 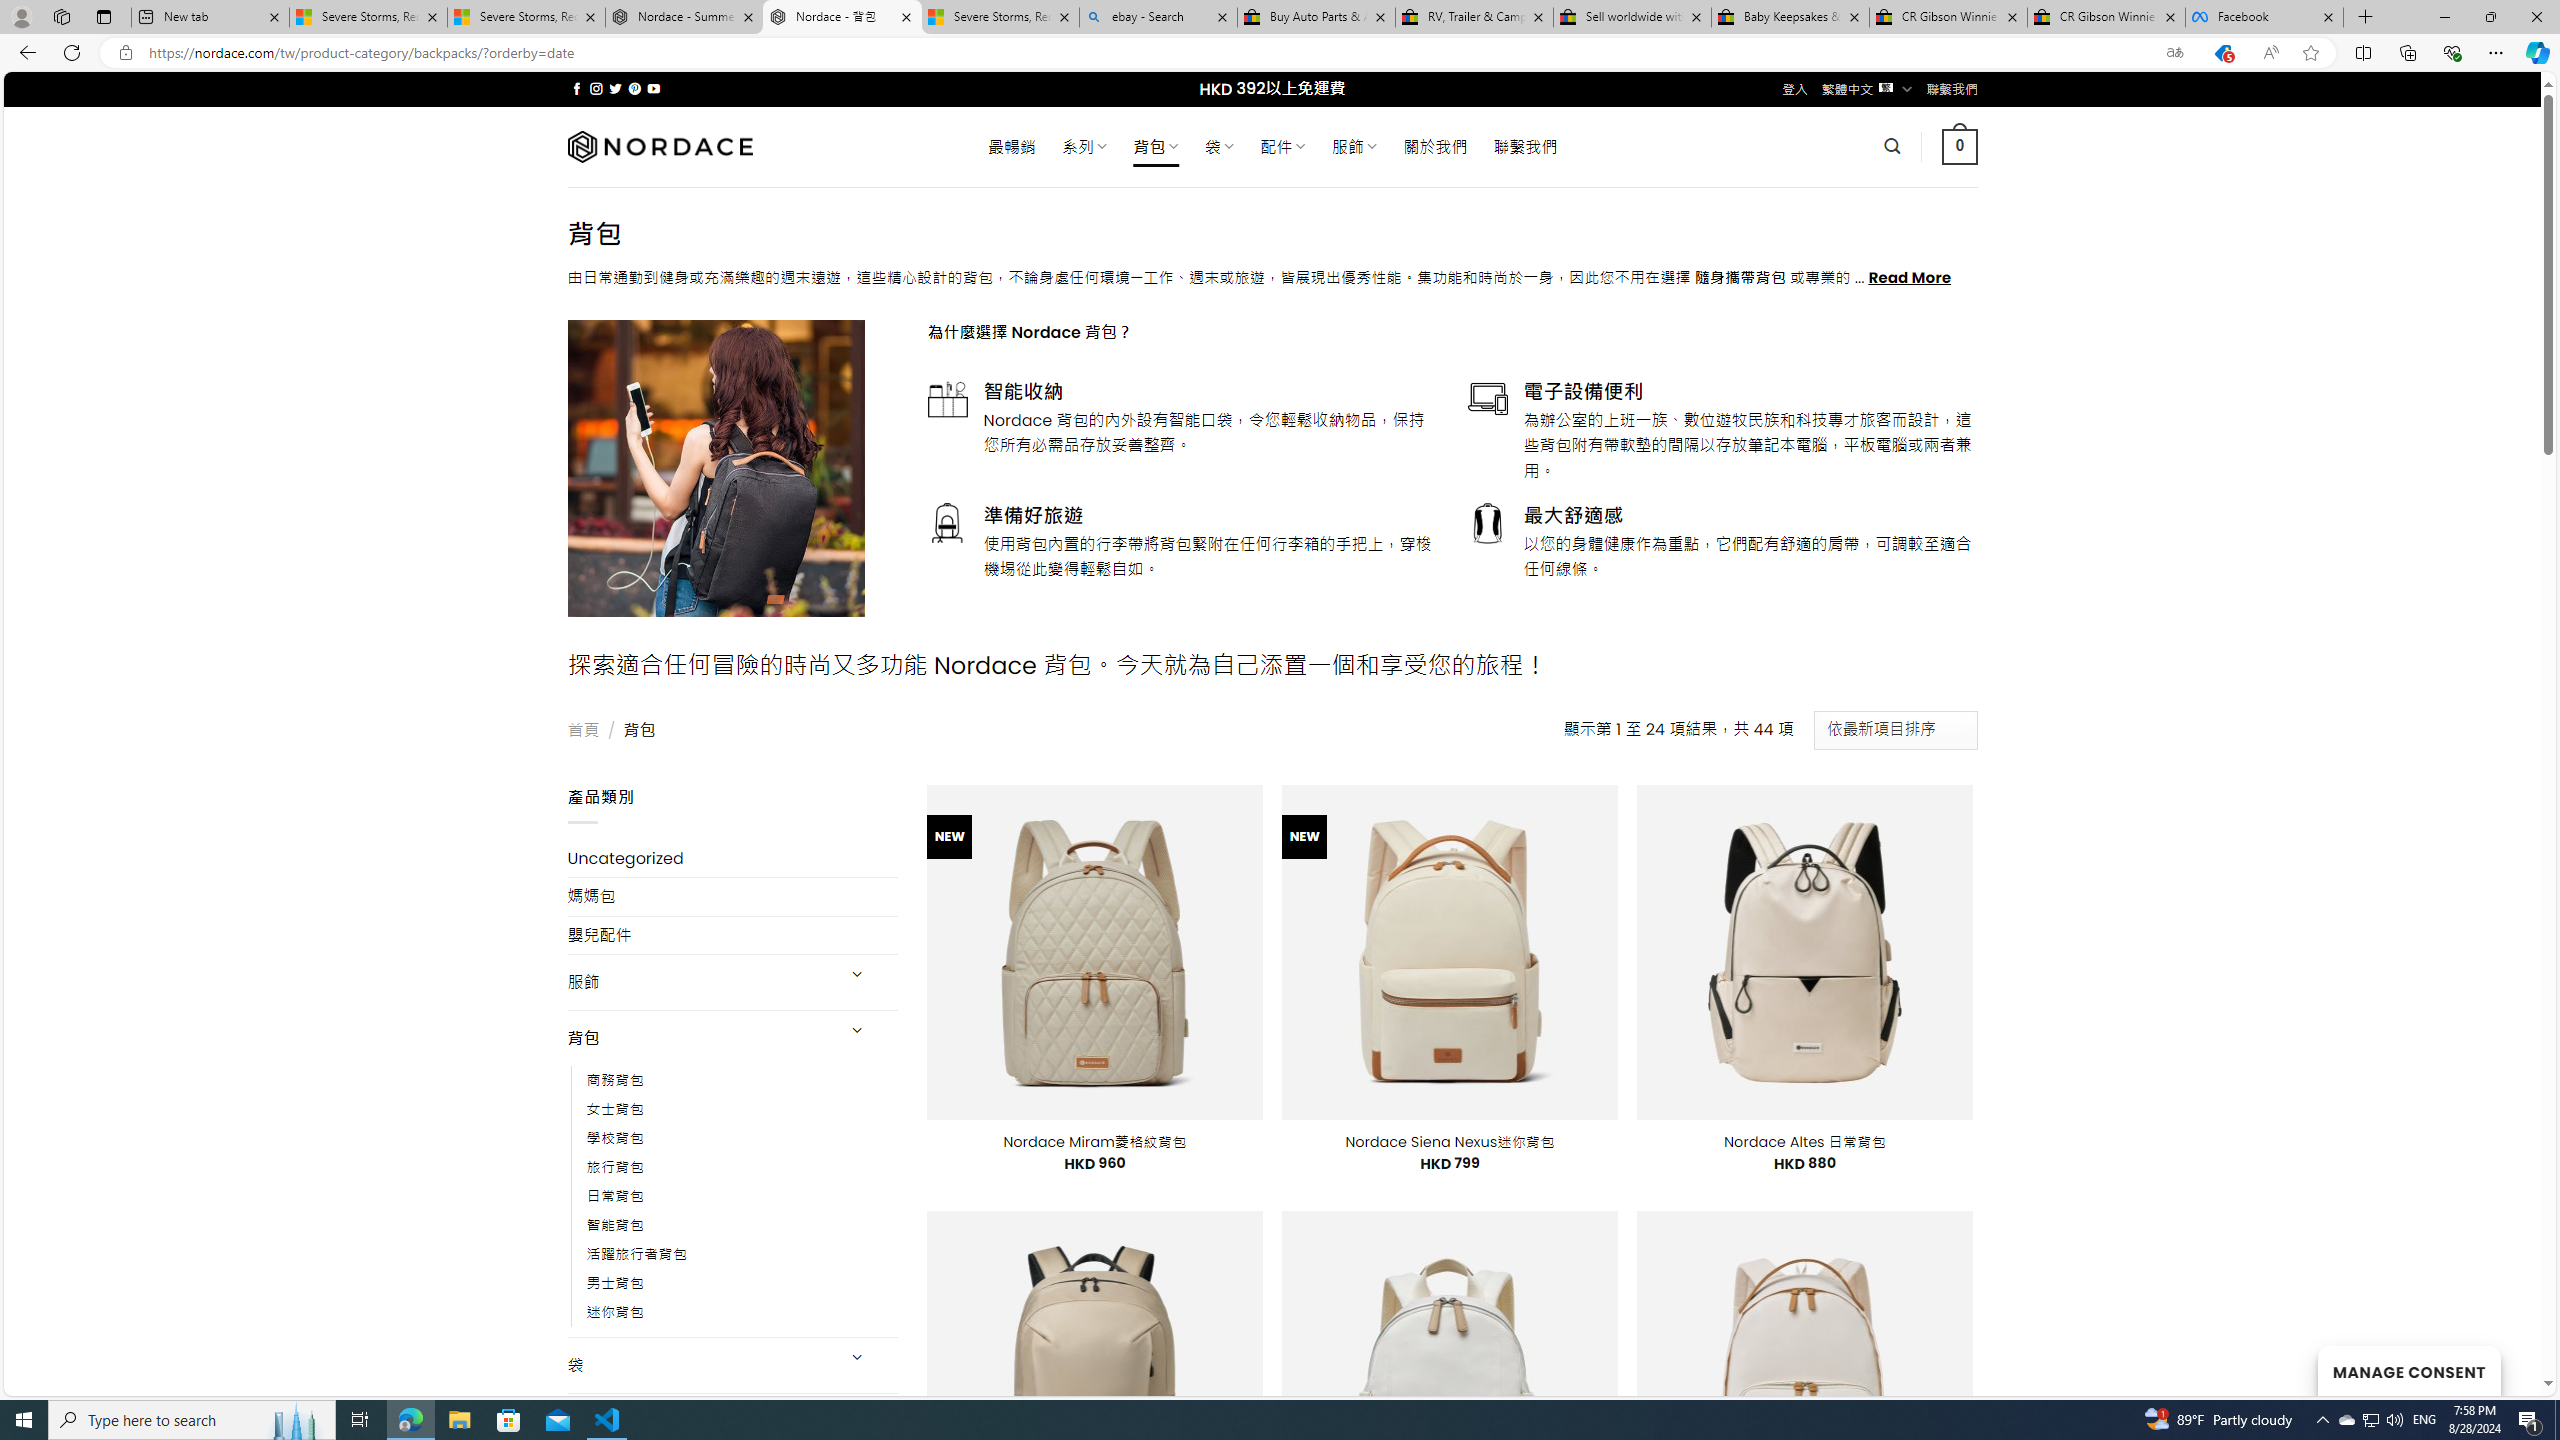 I want to click on App bar, so click(x=1280, y=53).